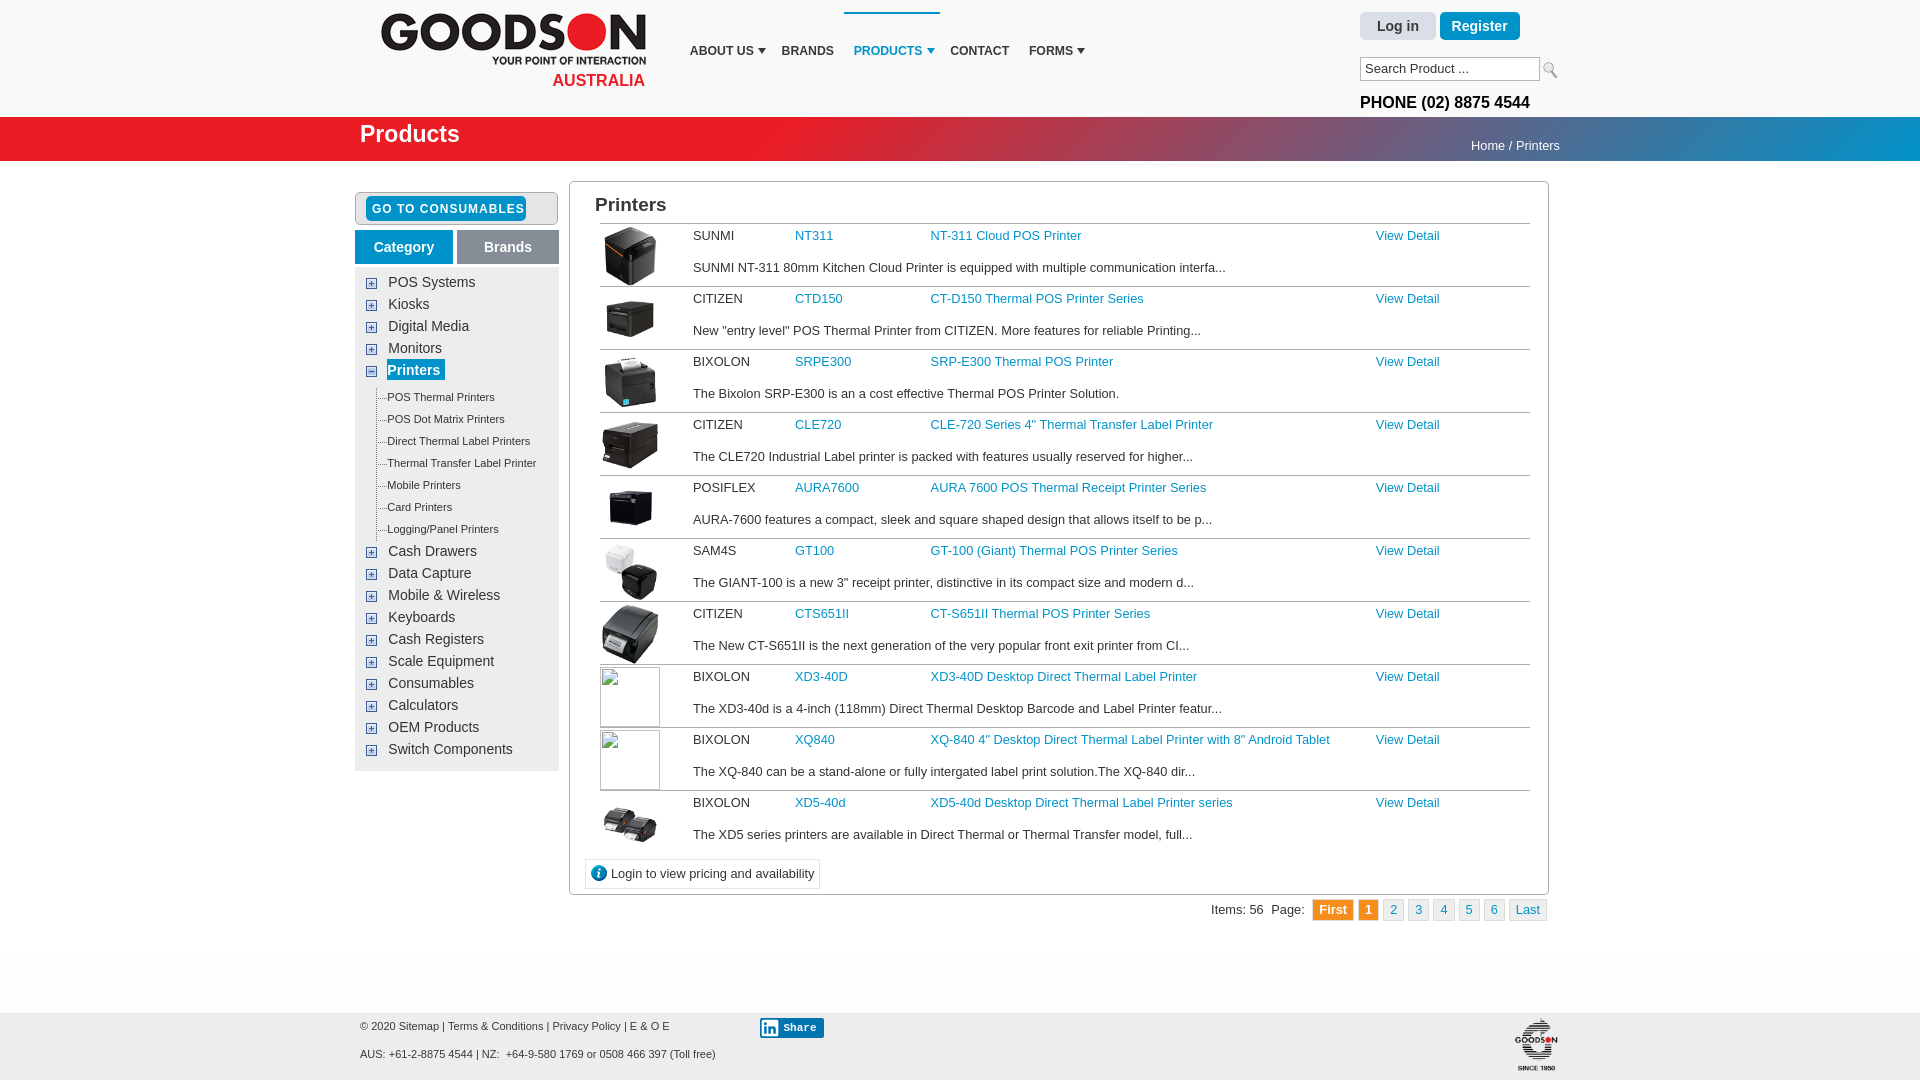 This screenshot has width=1920, height=1080. What do you see at coordinates (630, 445) in the screenshot?
I see `CLE-720 Series 4" Thermal Transfer Label Printer` at bounding box center [630, 445].